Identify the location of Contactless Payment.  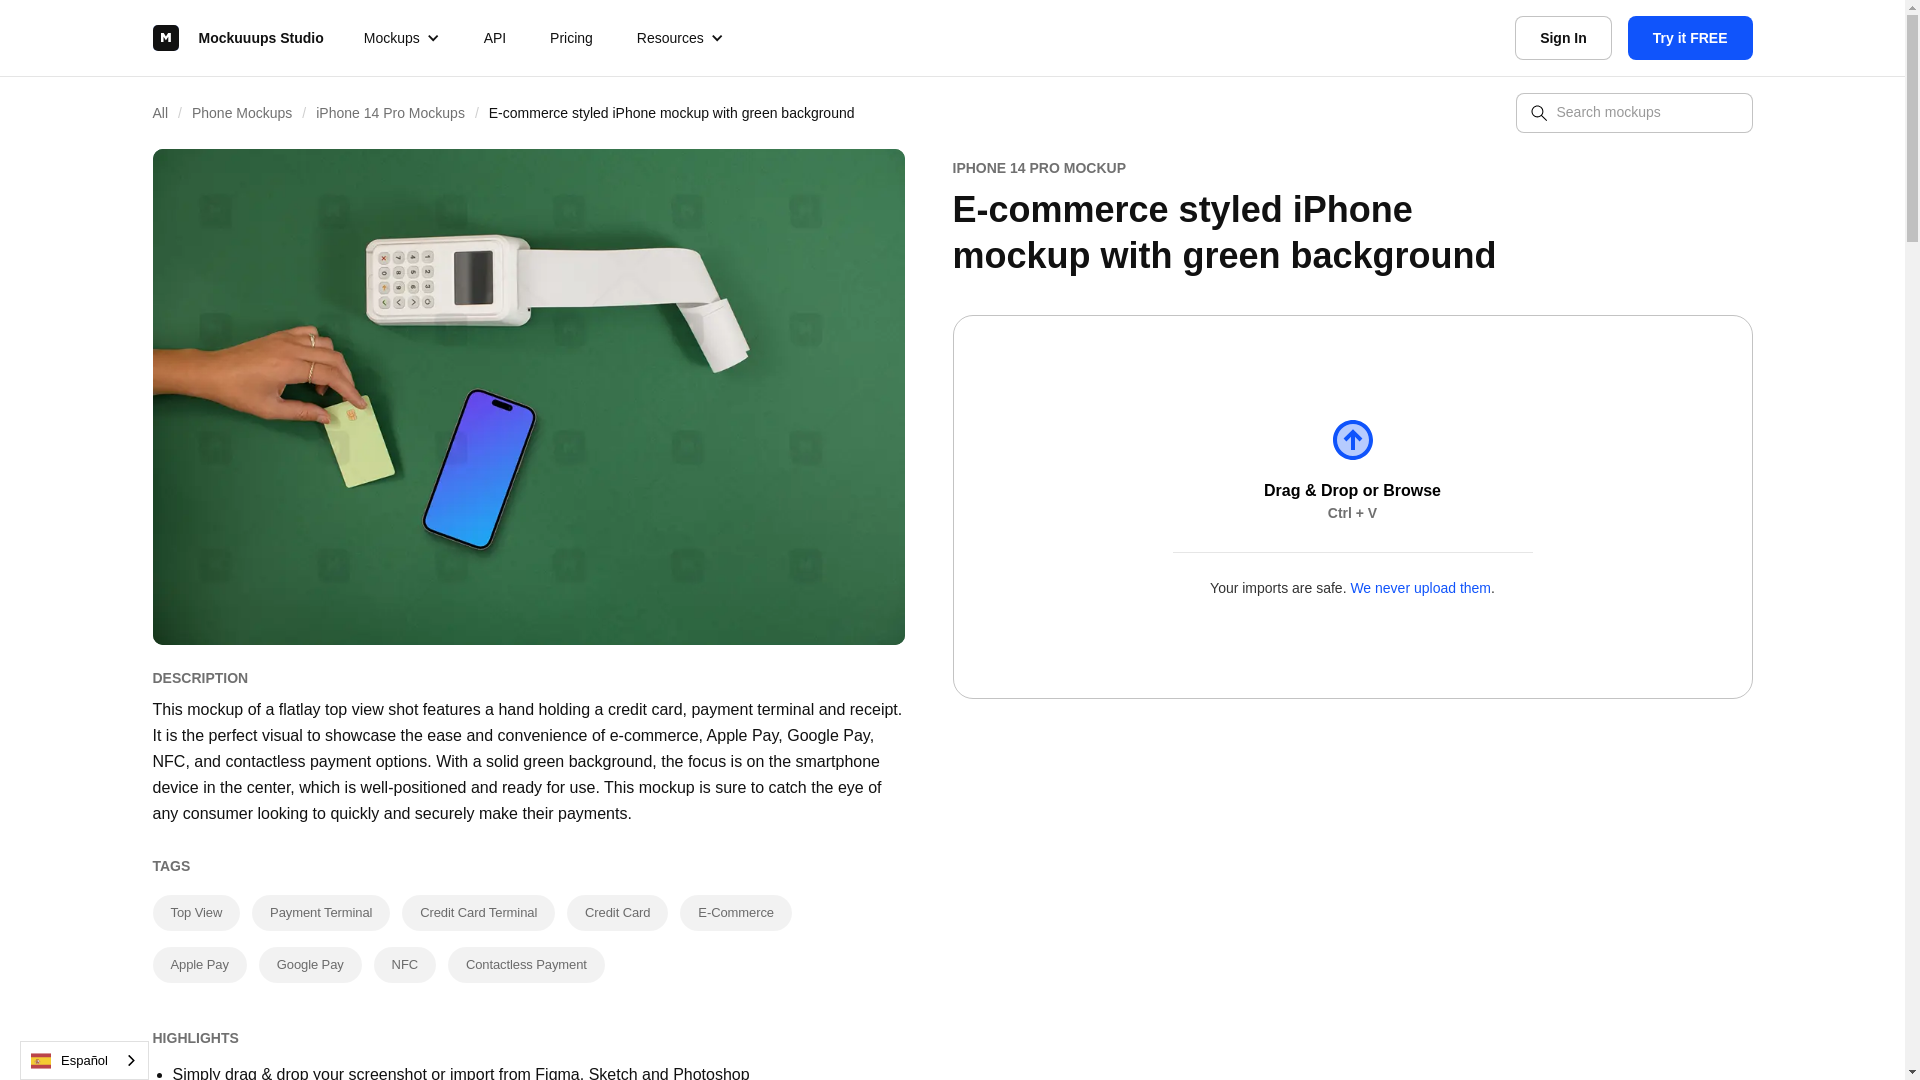
(526, 964).